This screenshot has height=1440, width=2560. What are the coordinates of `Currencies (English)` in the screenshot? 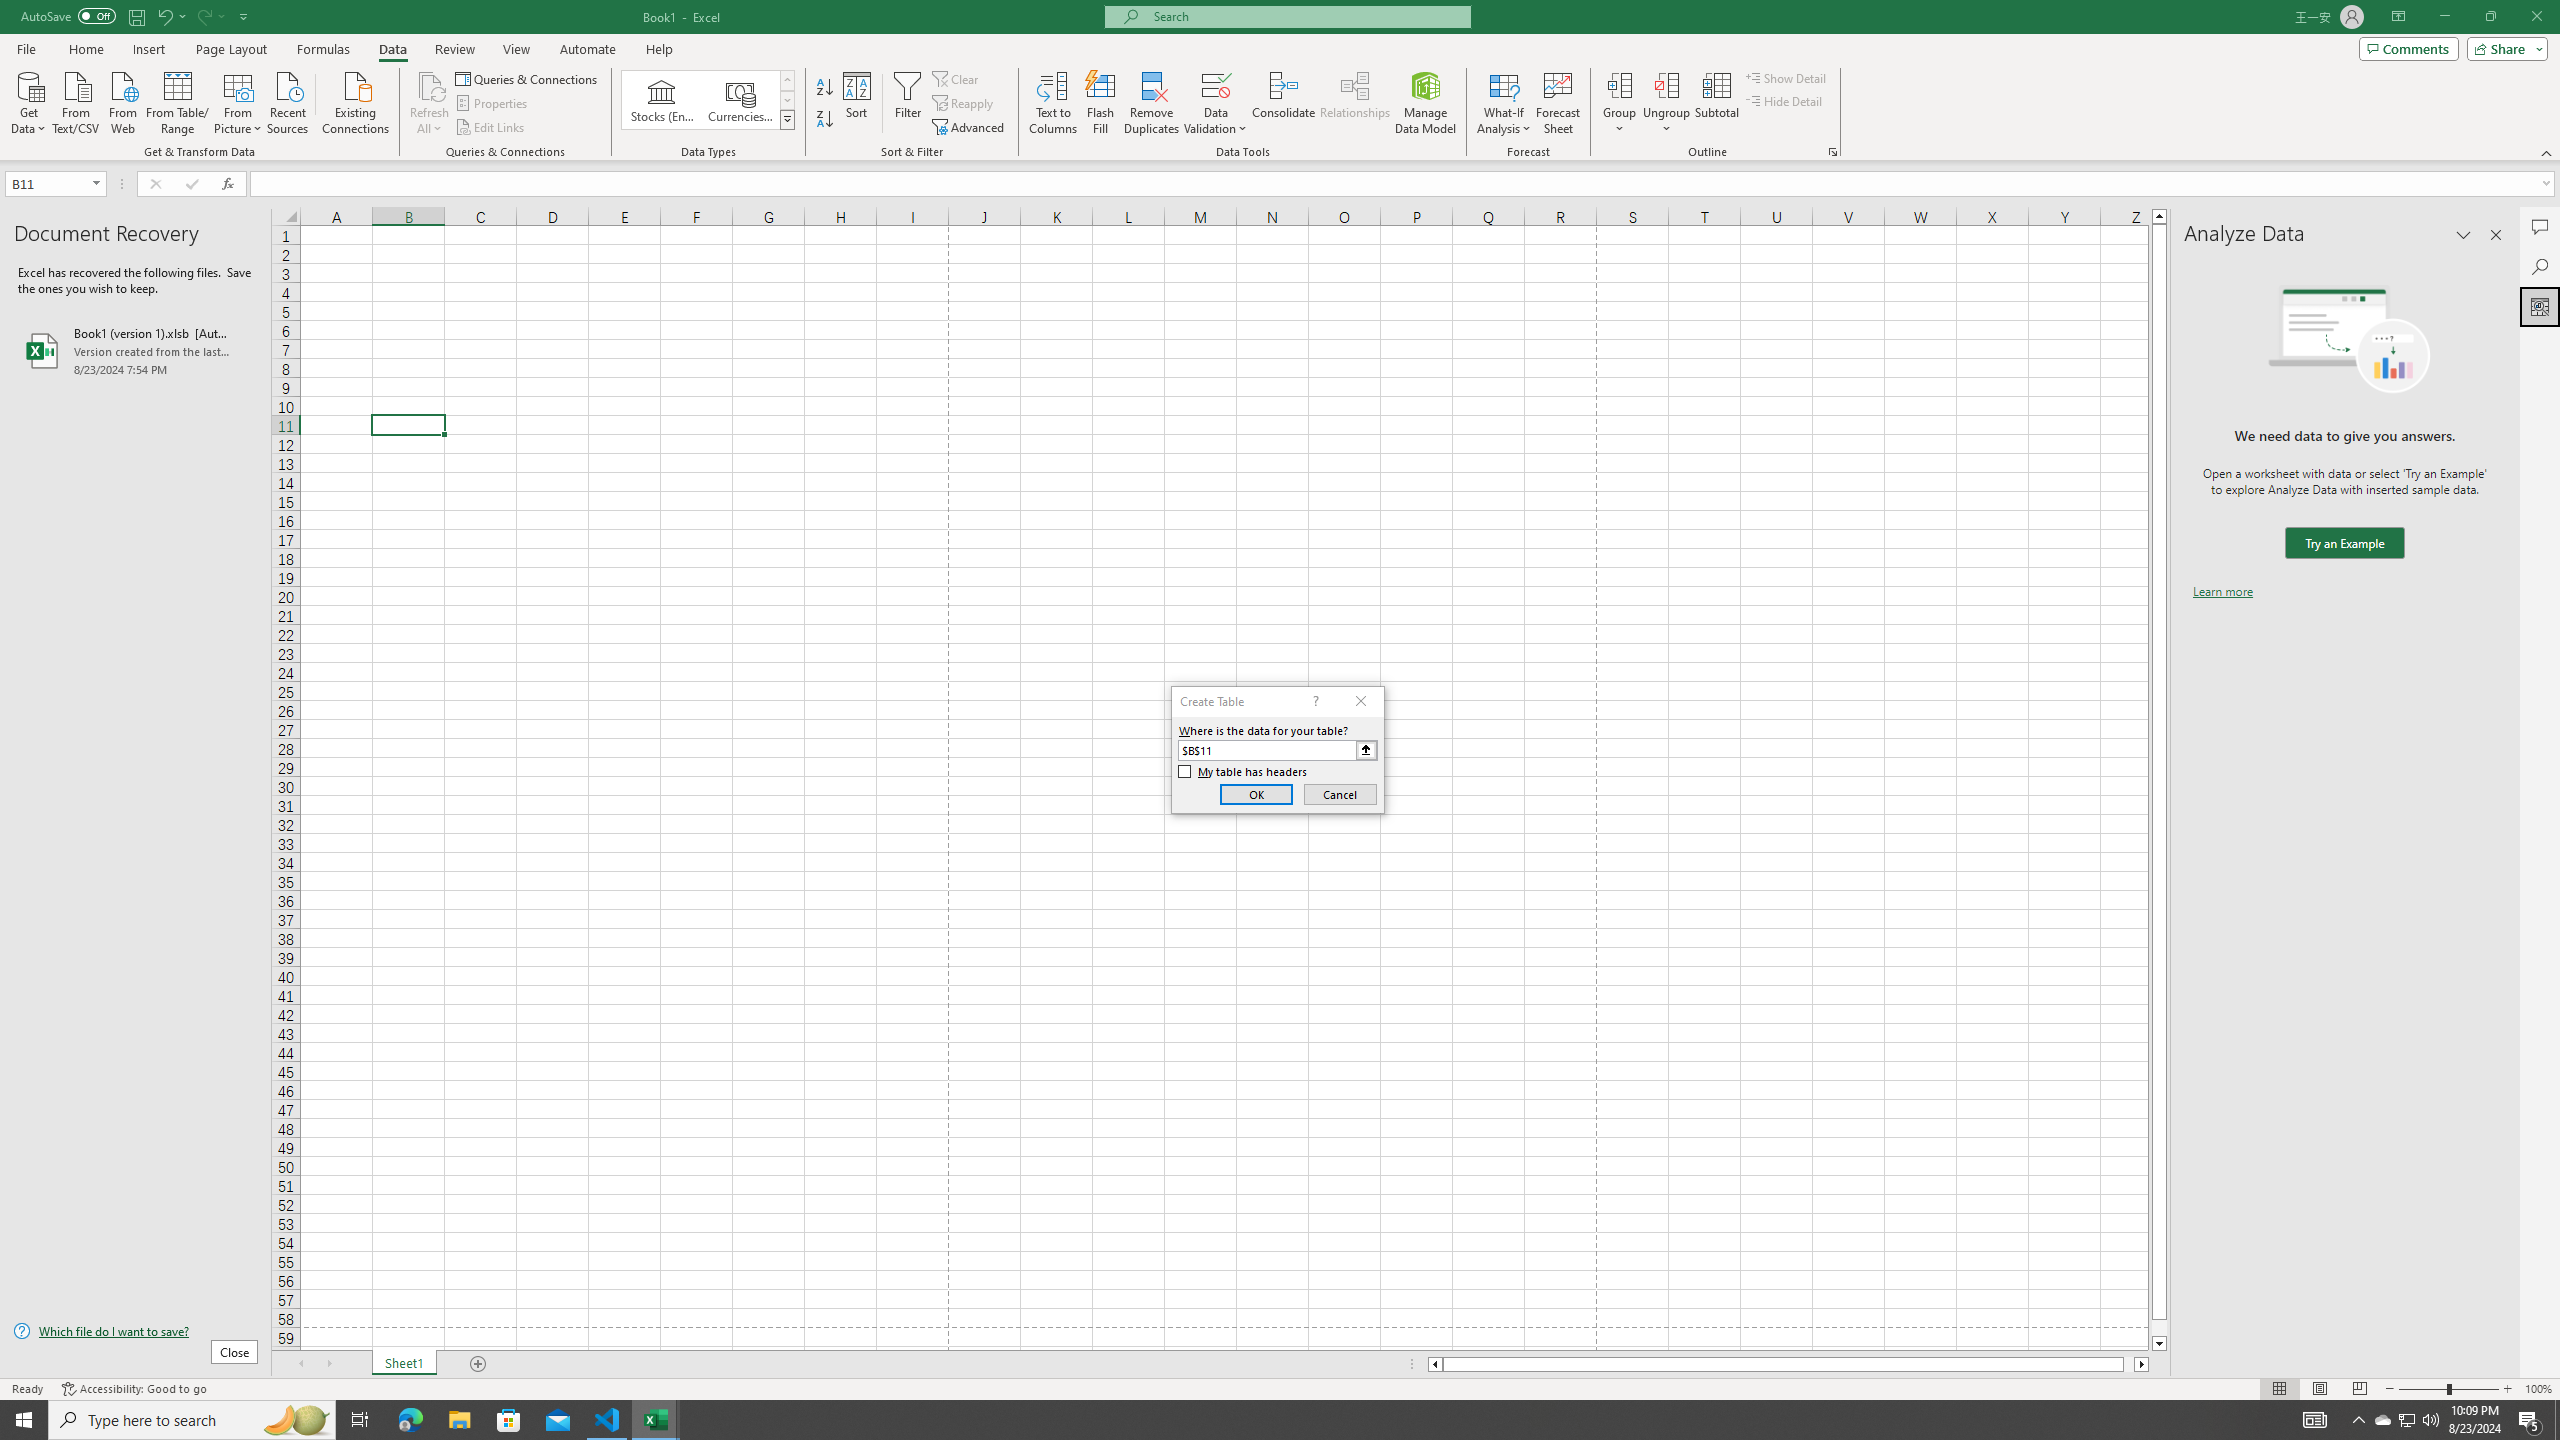 It's located at (740, 100).